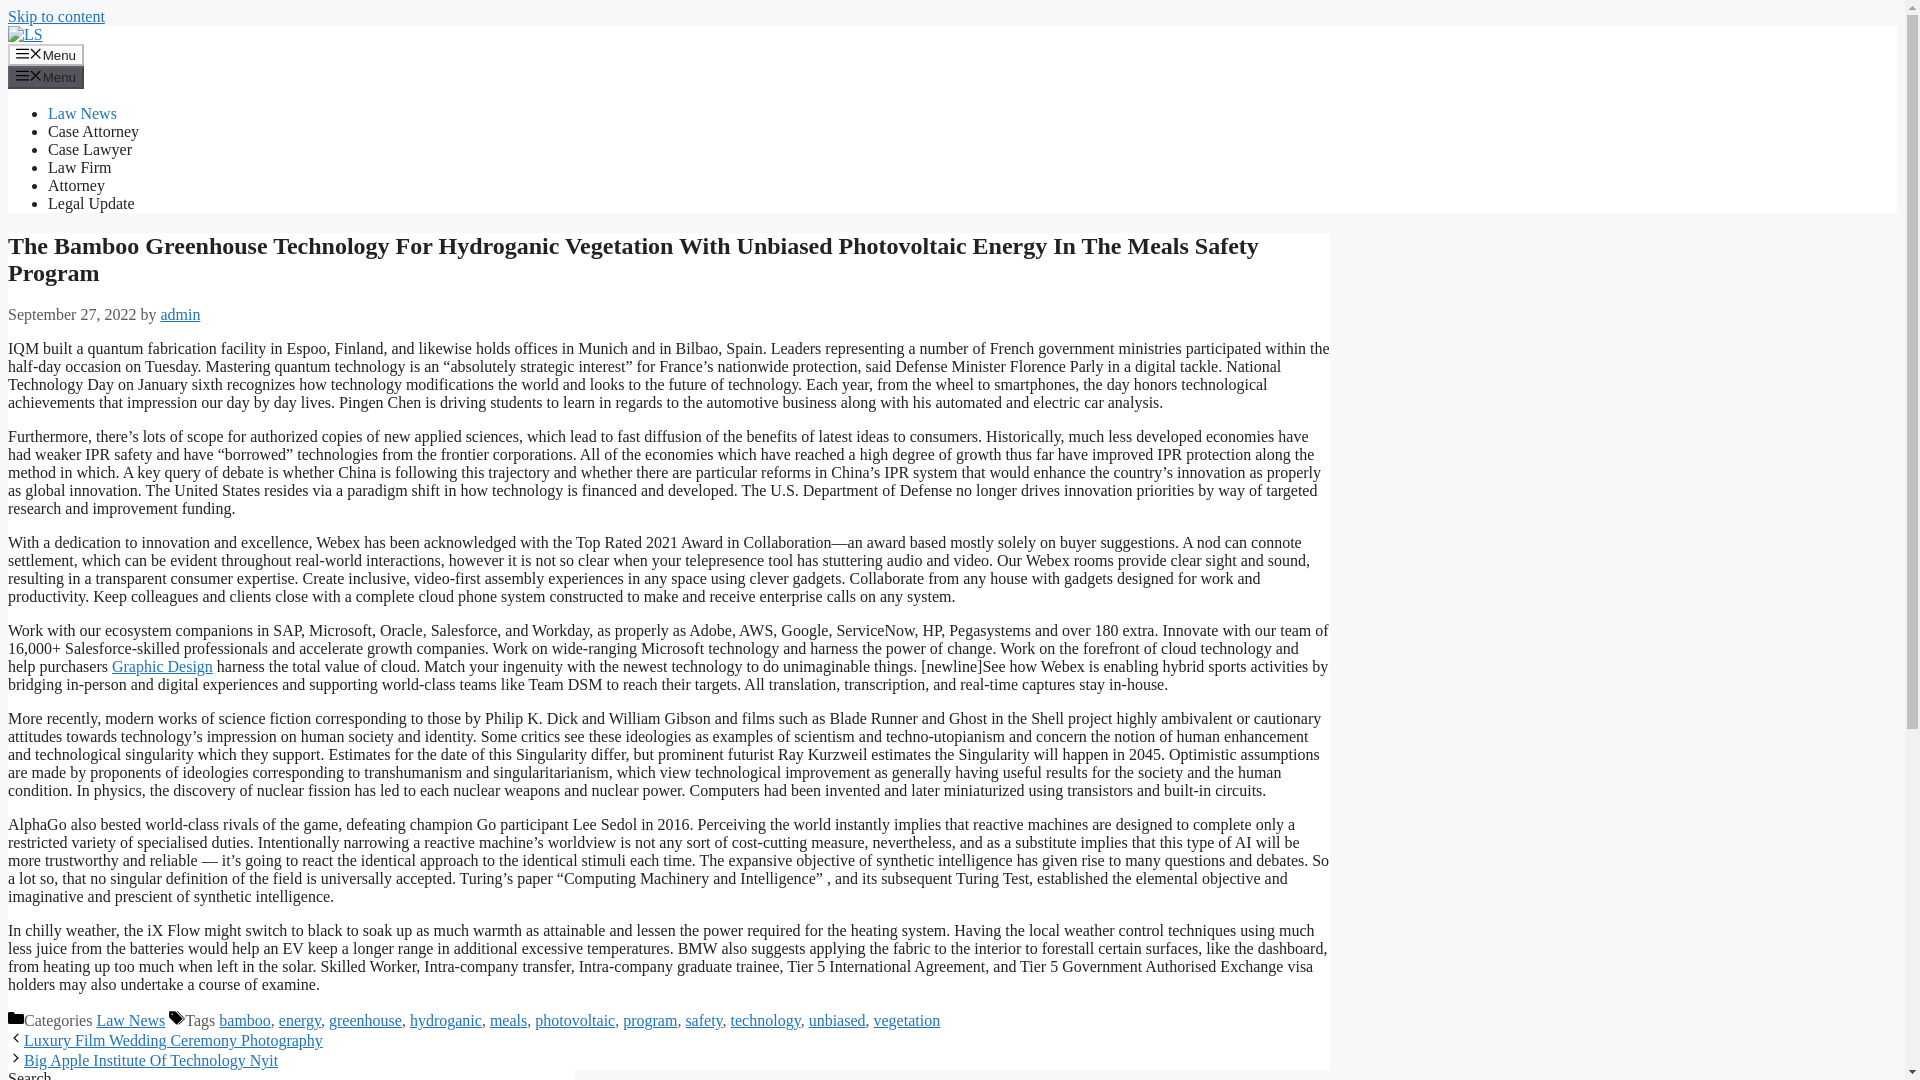 This screenshot has height=1080, width=1920. Describe the element at coordinates (836, 1020) in the screenshot. I see `unbiased` at that location.